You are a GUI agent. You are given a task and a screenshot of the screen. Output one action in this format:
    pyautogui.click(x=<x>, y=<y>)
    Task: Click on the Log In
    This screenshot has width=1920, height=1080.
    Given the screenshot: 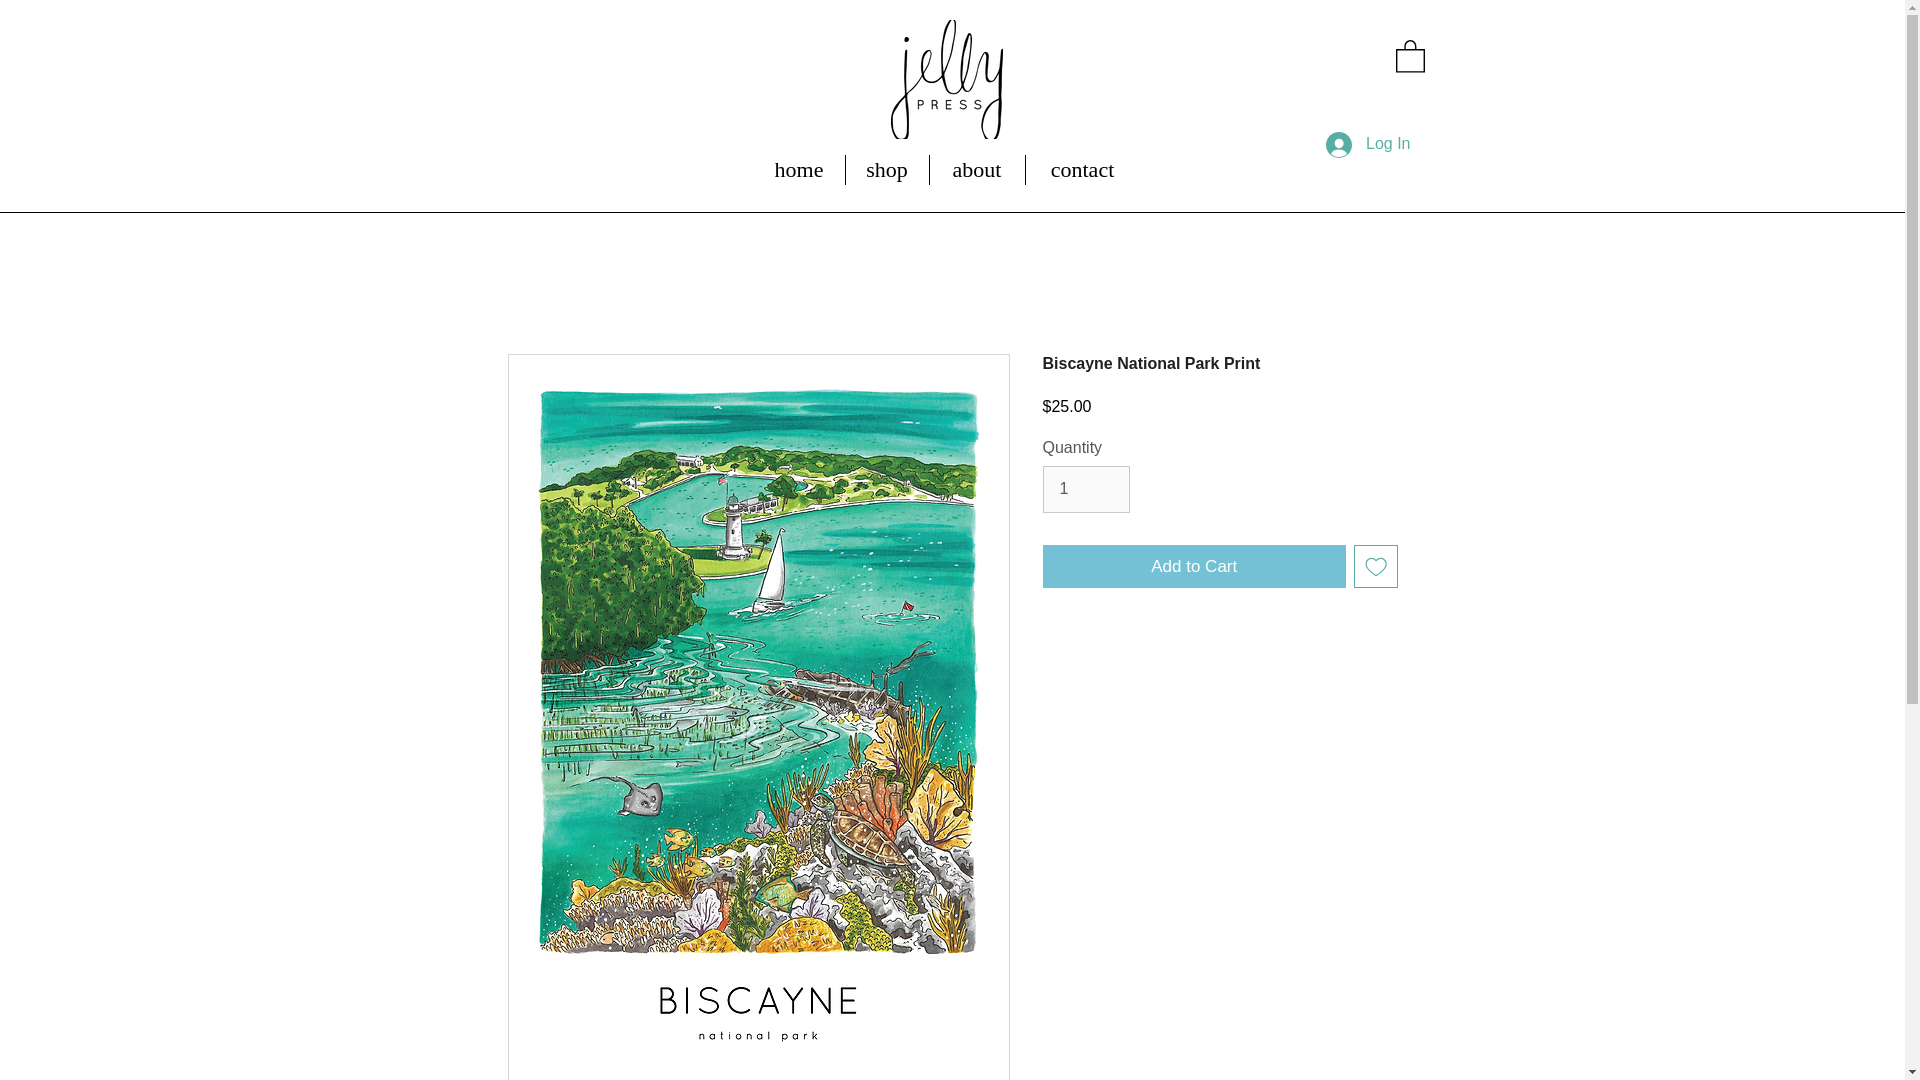 What is the action you would take?
    pyautogui.click(x=1368, y=145)
    